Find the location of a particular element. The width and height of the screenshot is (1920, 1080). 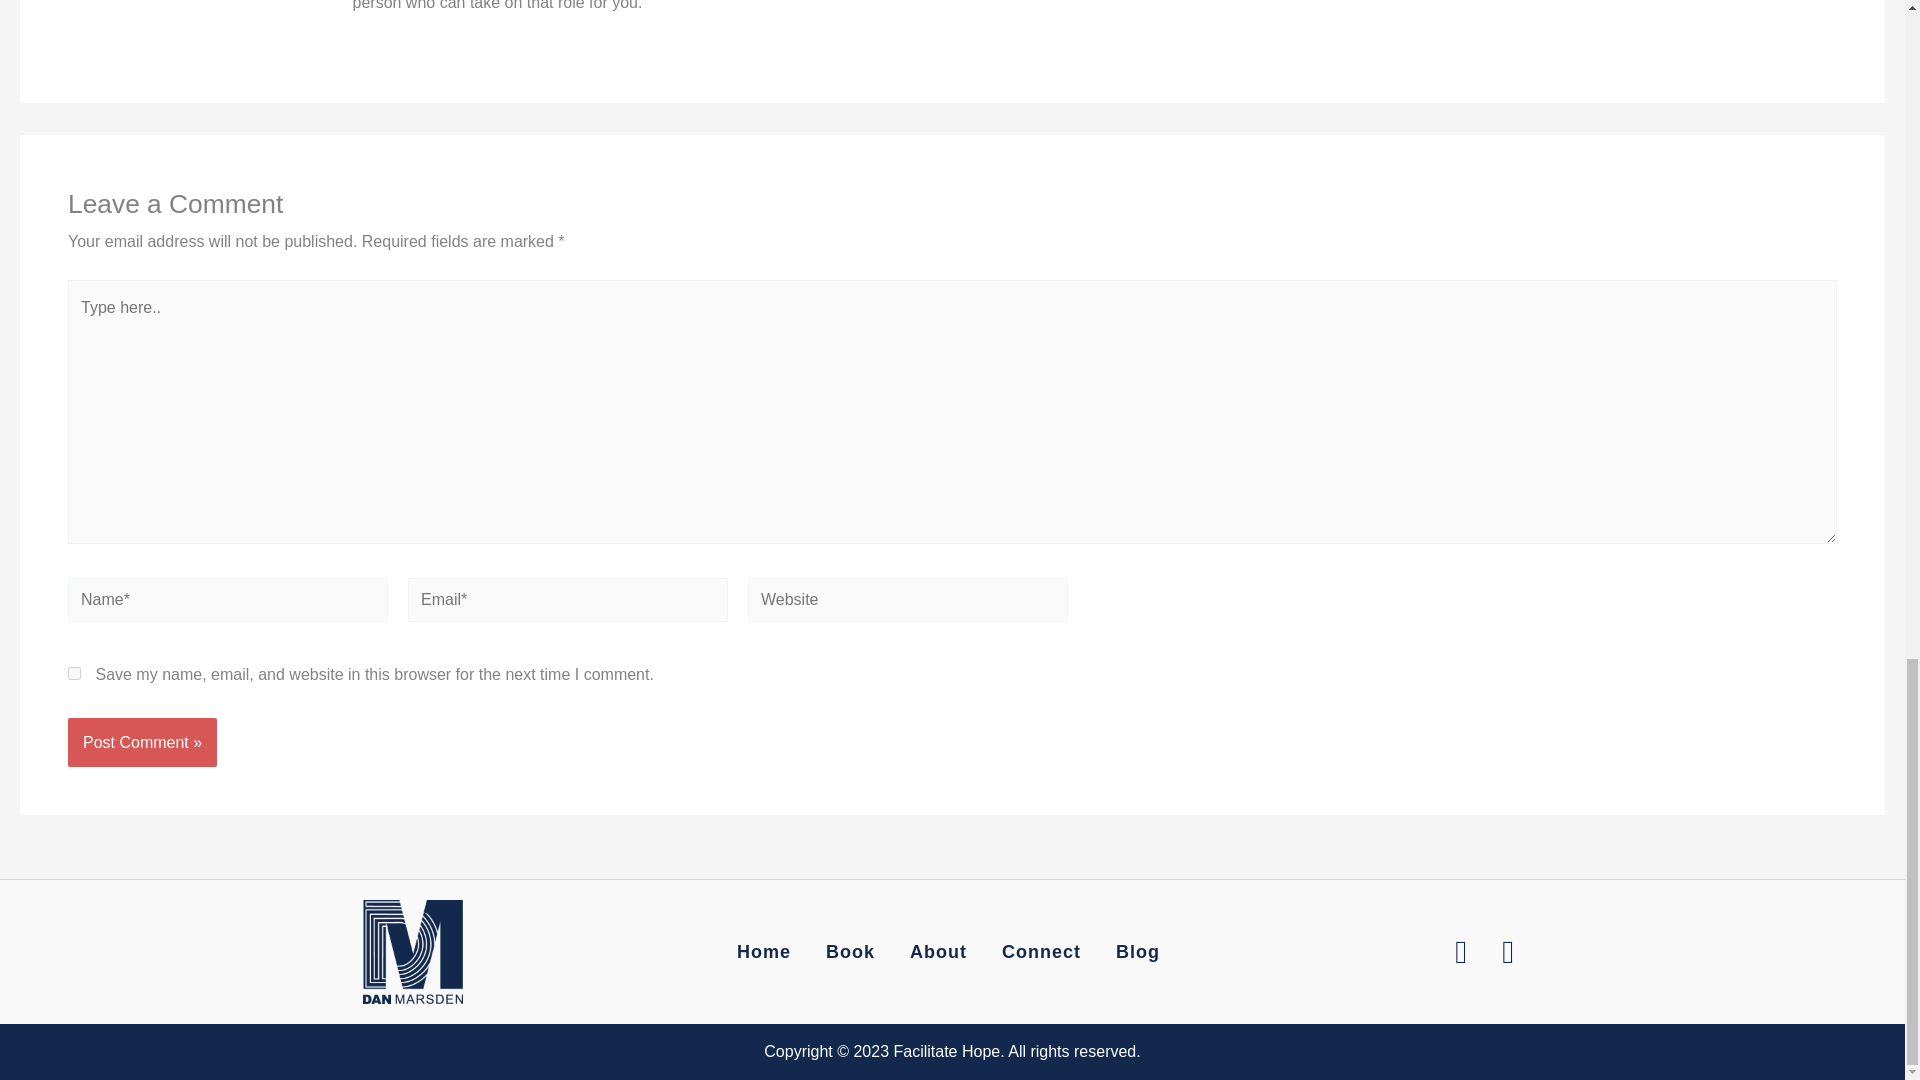

Home is located at coordinates (764, 952).